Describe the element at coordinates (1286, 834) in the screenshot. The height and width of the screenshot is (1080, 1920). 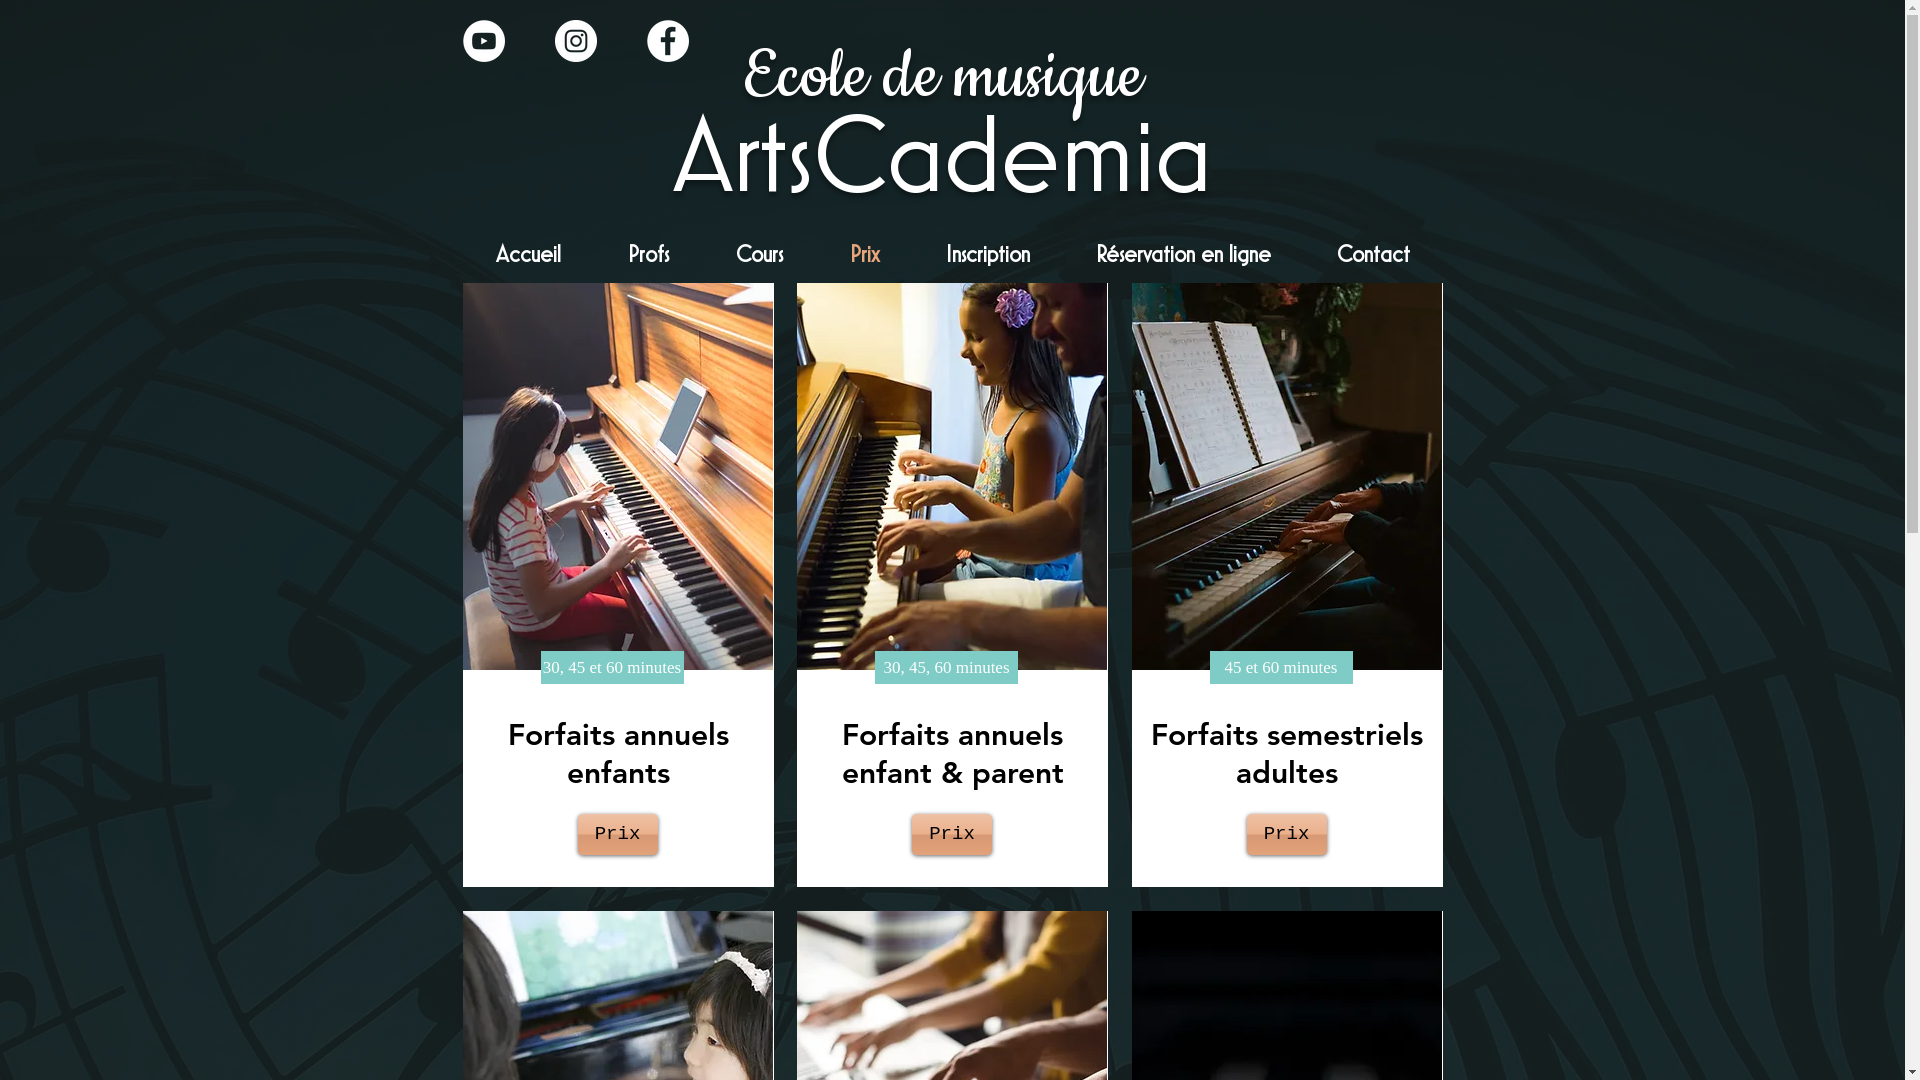
I see `Prix` at that location.